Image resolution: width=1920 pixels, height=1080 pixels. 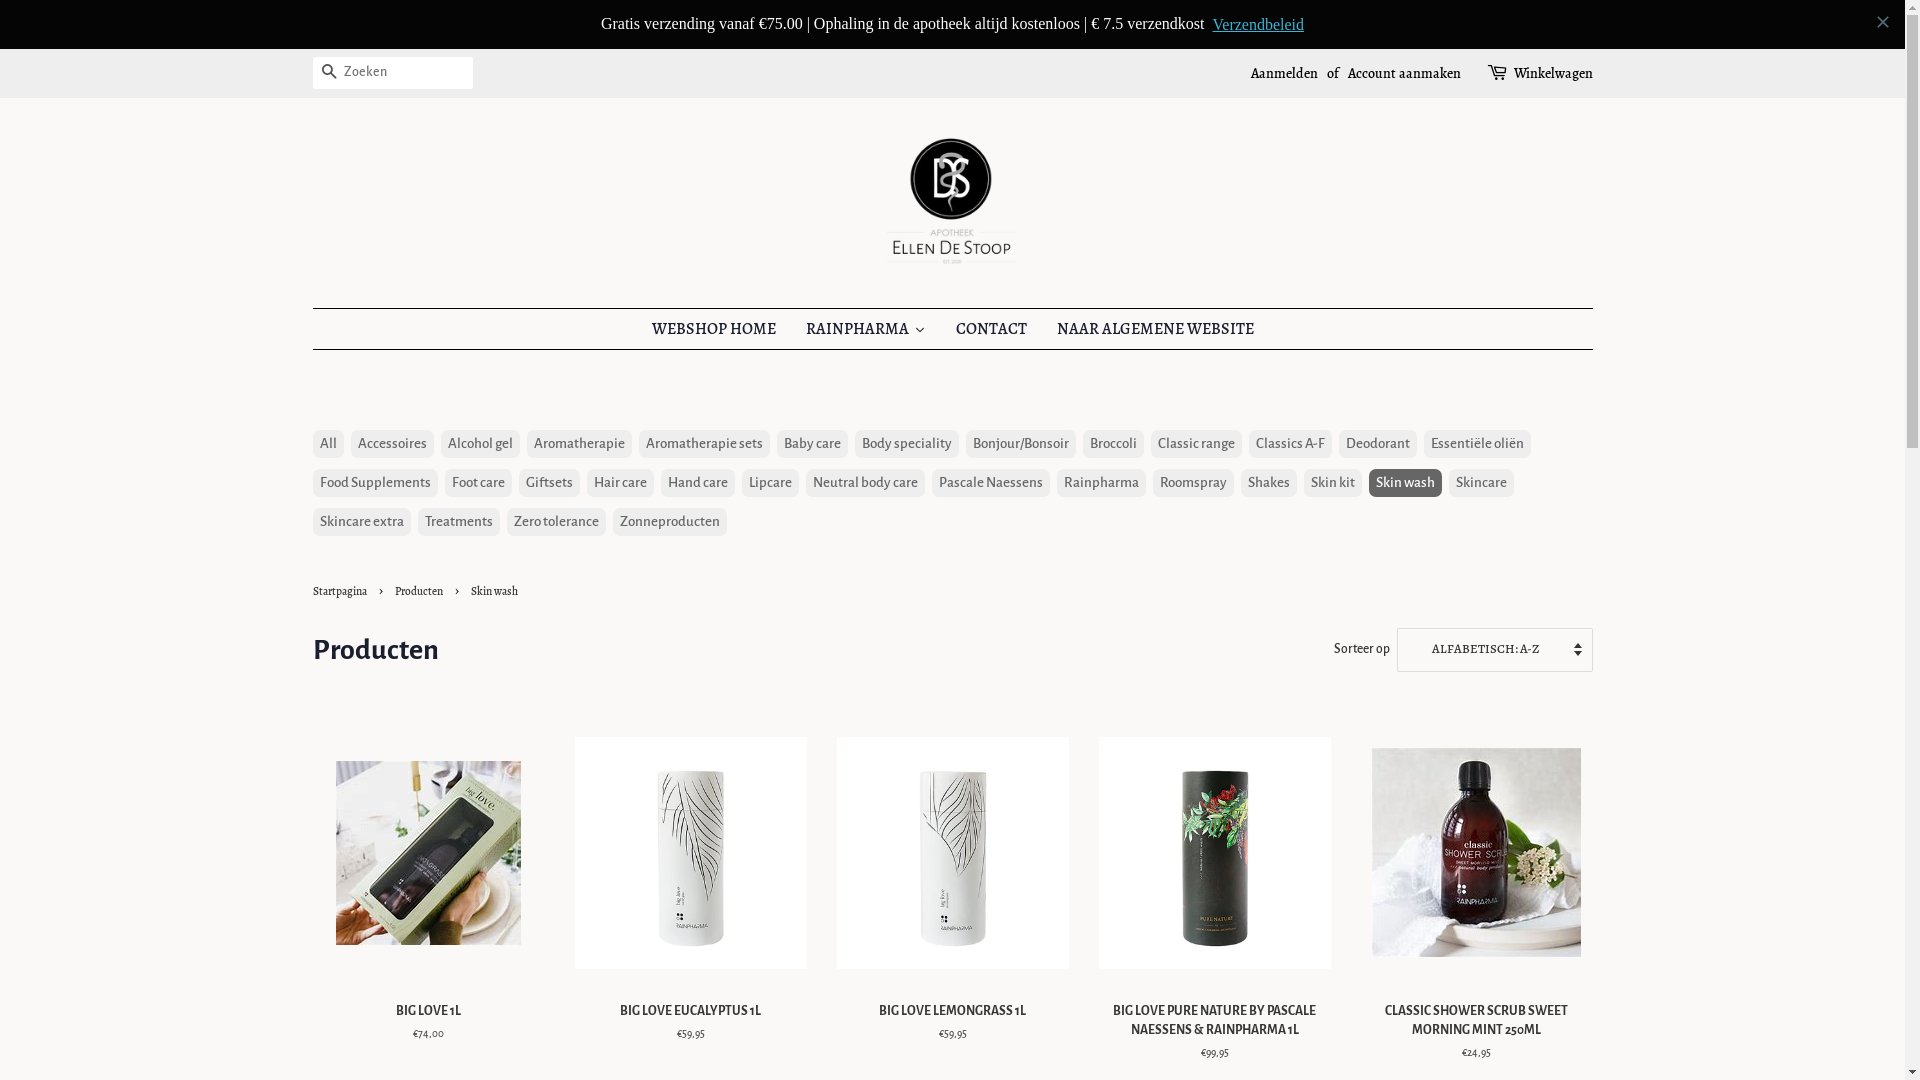 I want to click on Skincare extra, so click(x=361, y=473).